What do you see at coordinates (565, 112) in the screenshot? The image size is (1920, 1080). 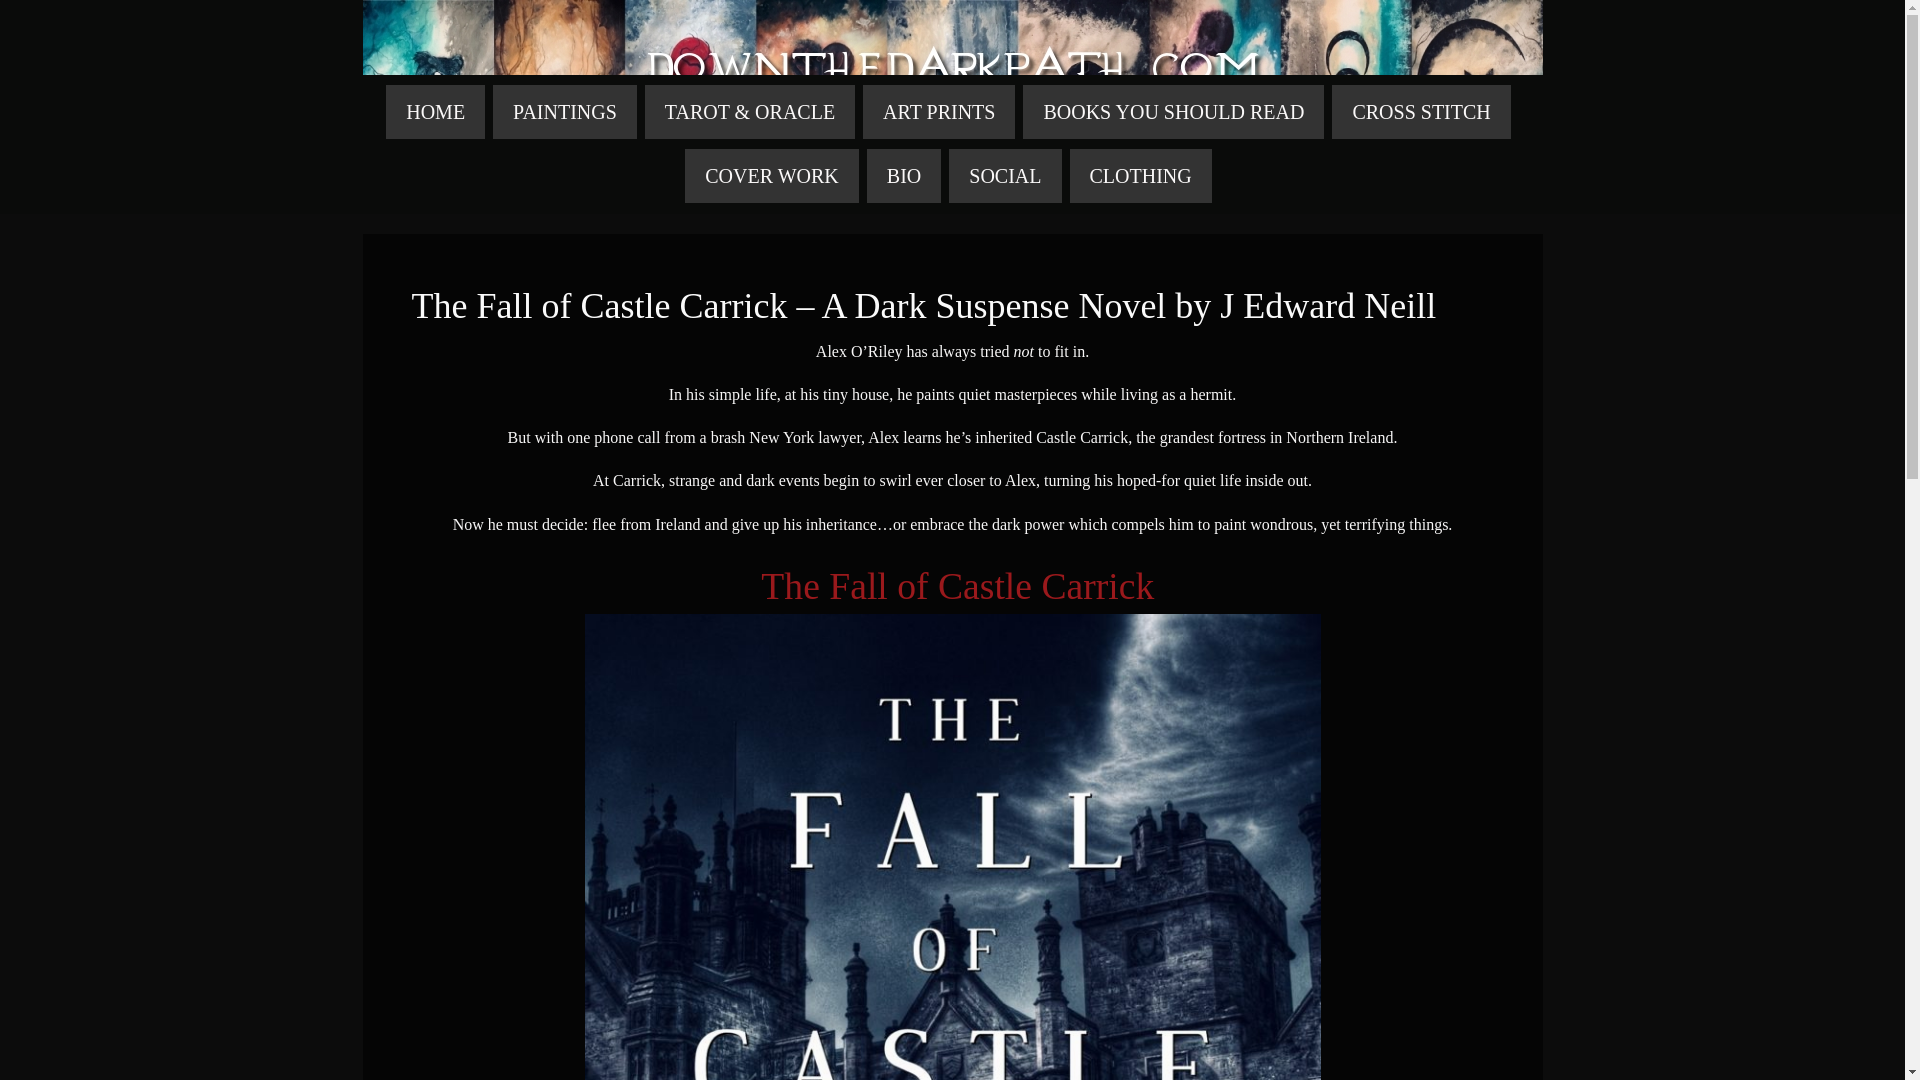 I see `PAINTINGS` at bounding box center [565, 112].